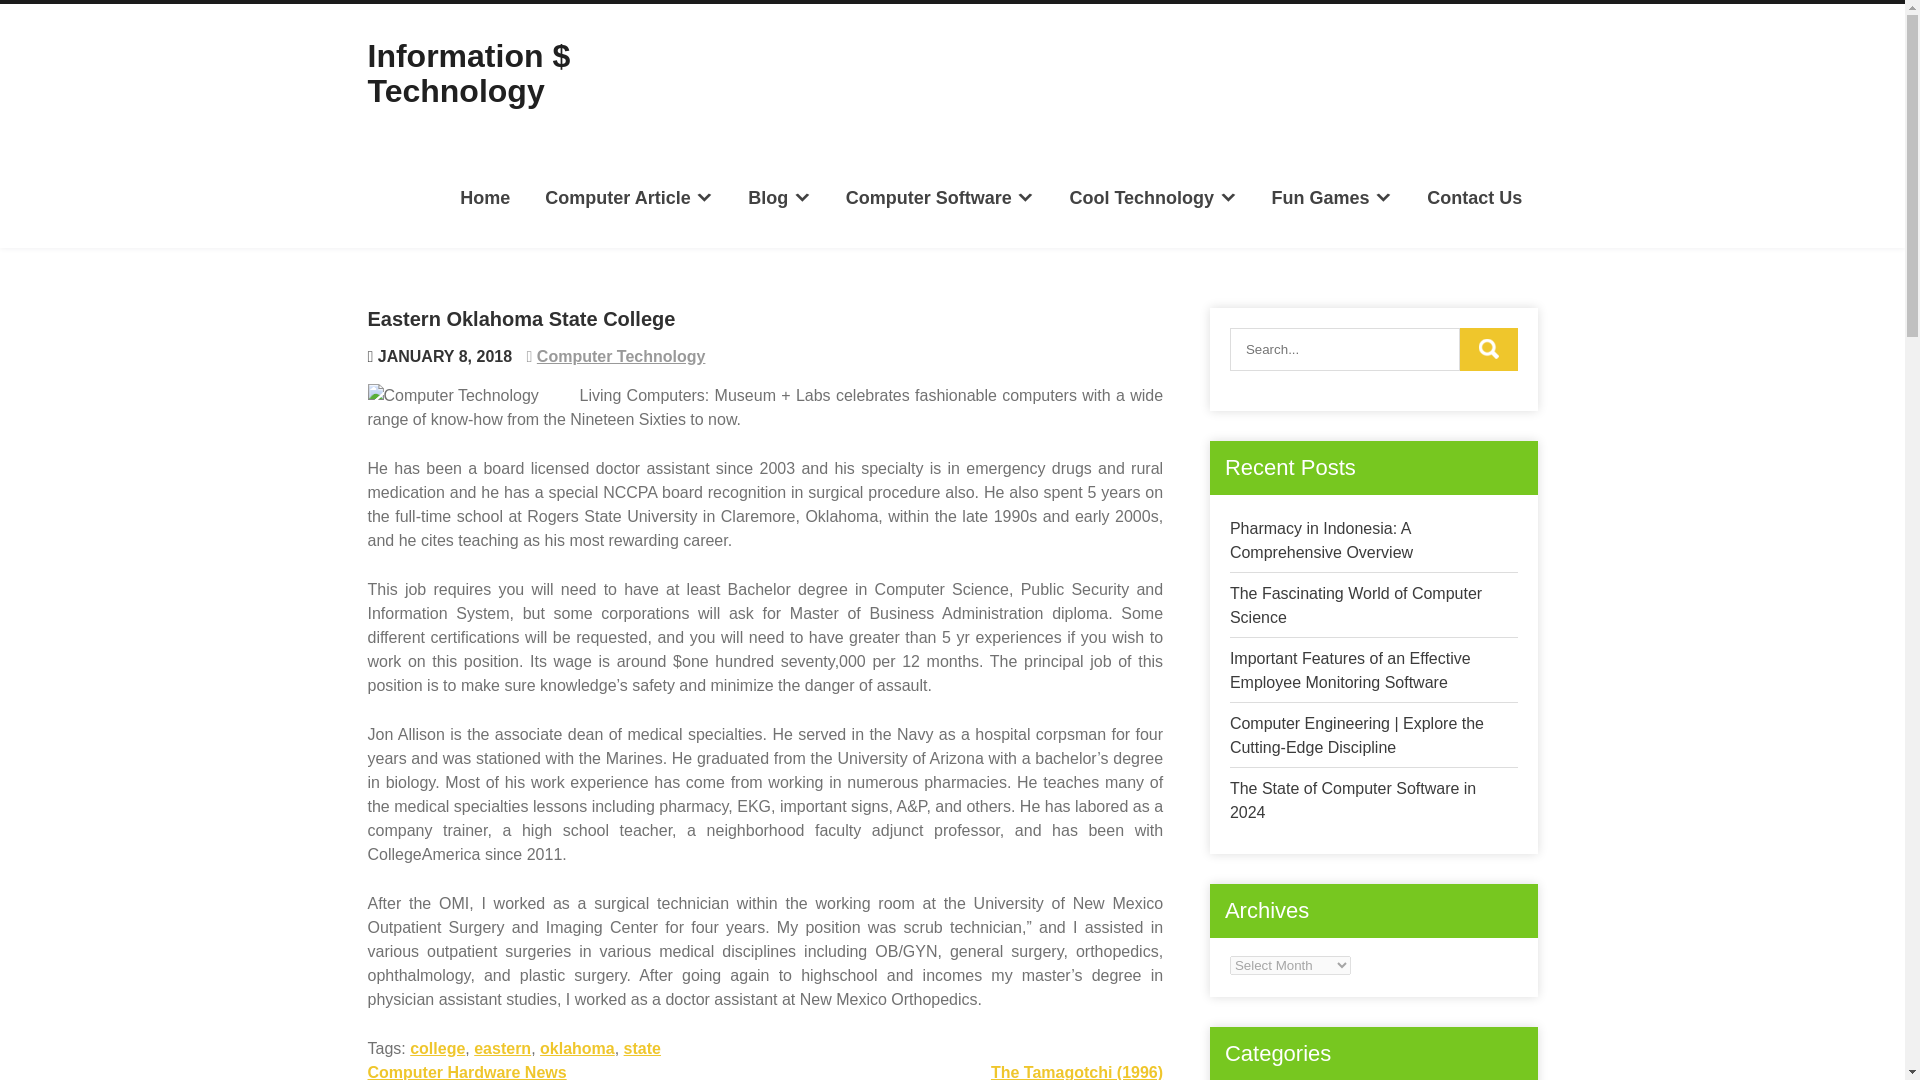 Image resolution: width=1920 pixels, height=1080 pixels. What do you see at coordinates (1488, 350) in the screenshot?
I see `Search` at bounding box center [1488, 350].